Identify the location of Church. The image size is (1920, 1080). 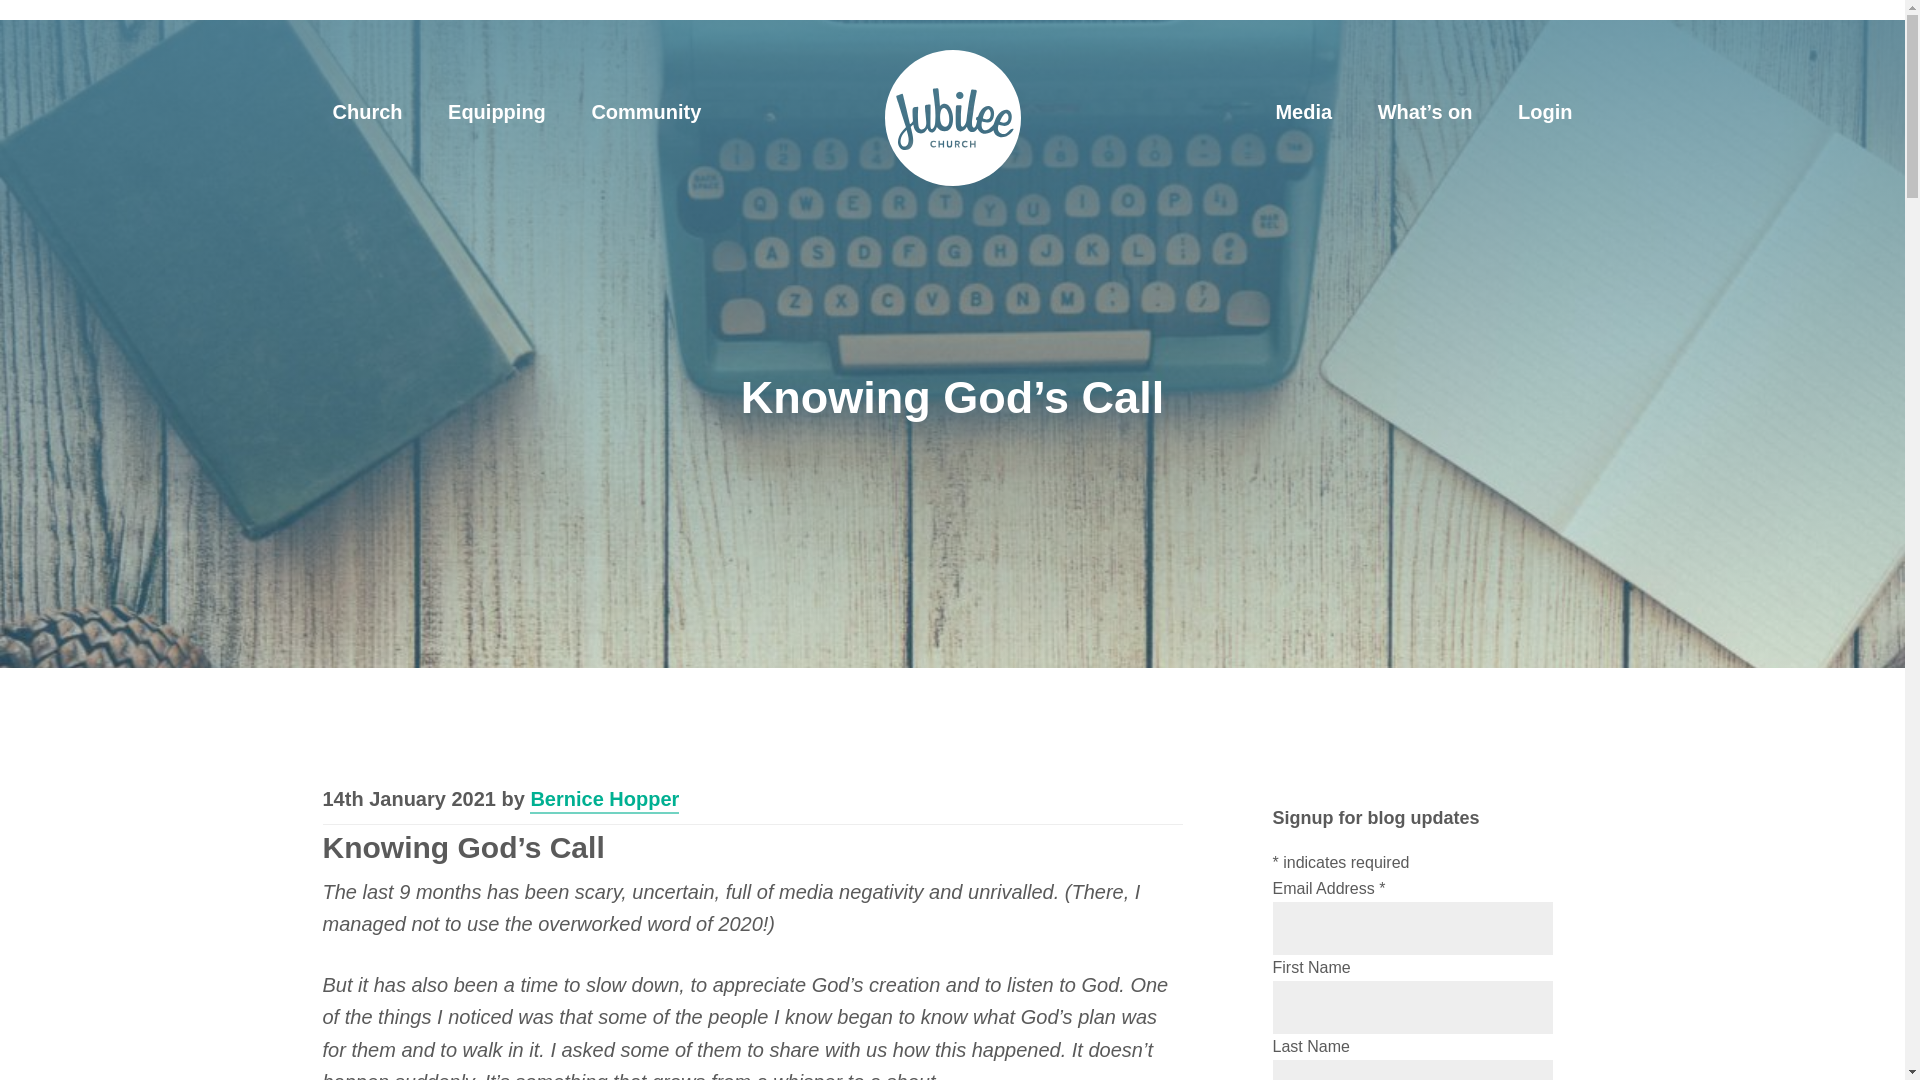
(366, 112).